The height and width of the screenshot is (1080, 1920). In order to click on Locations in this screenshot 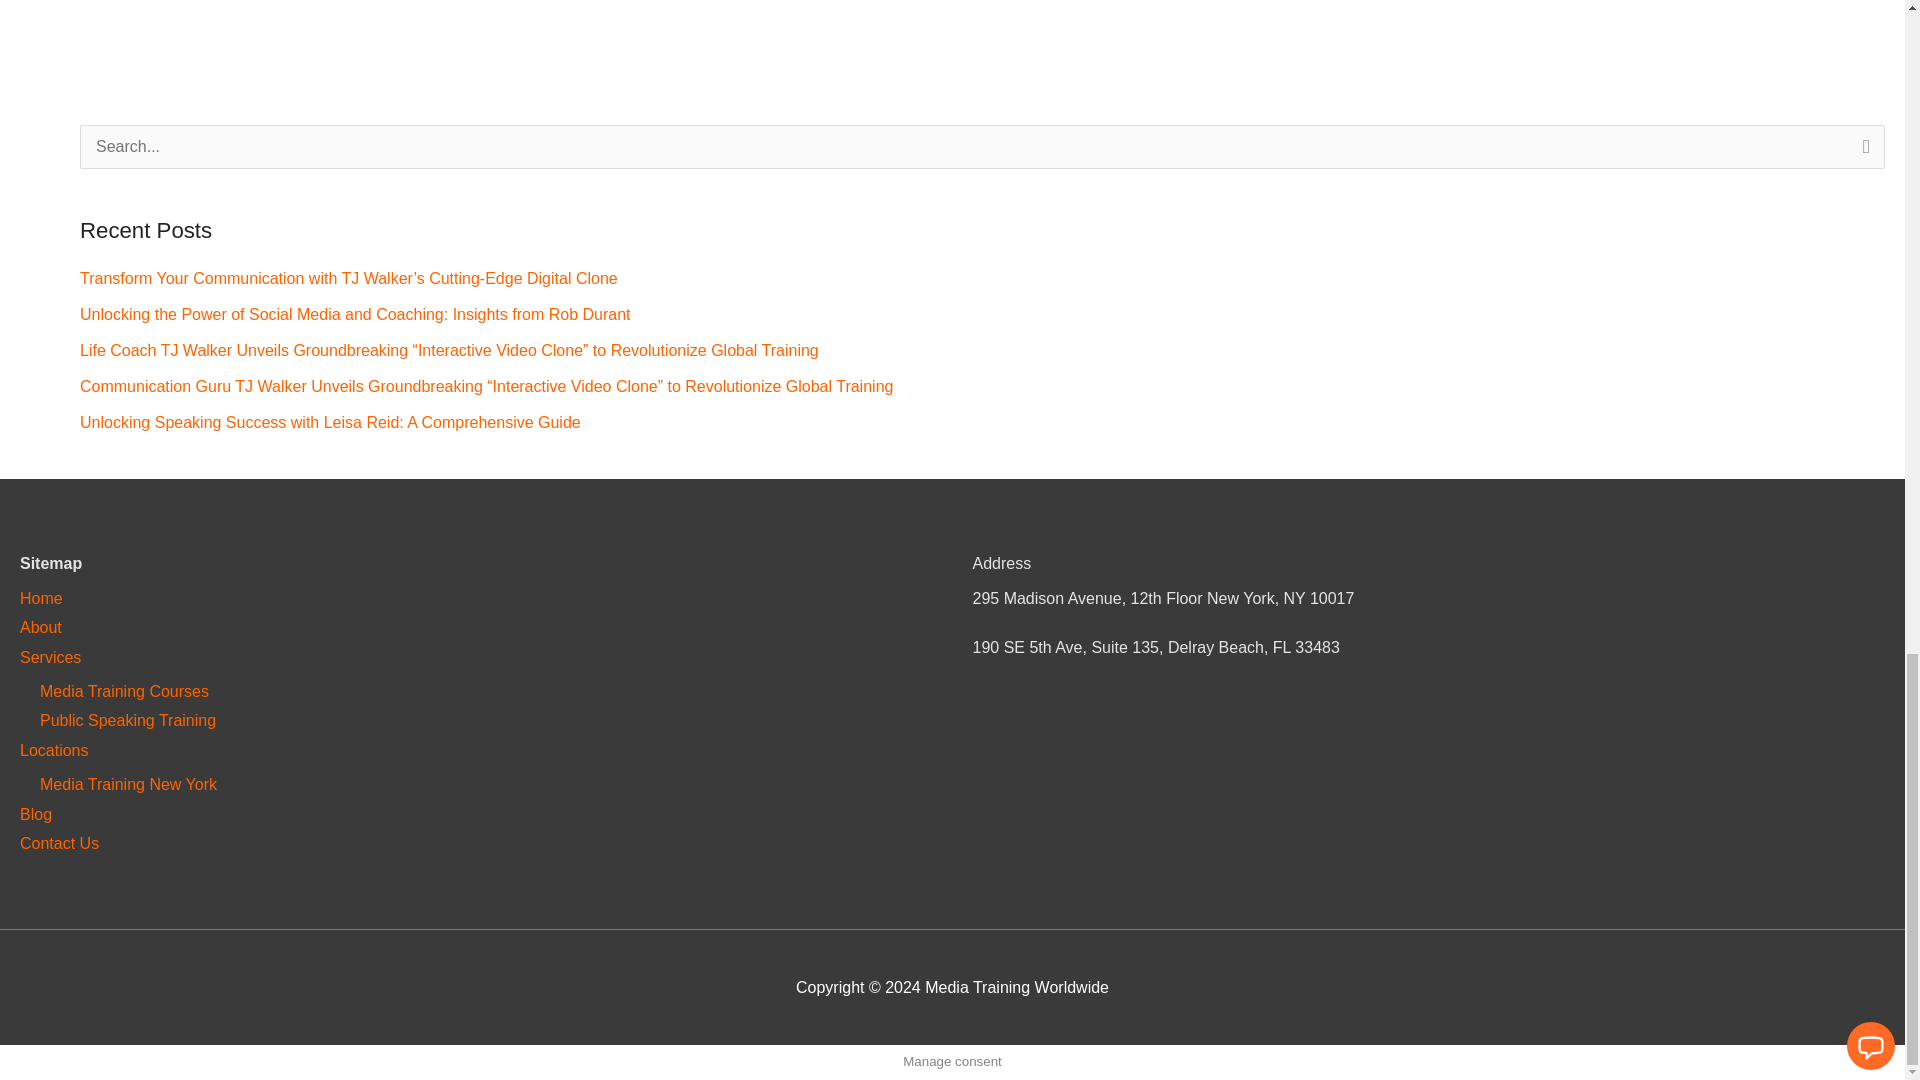, I will do `click(54, 750)`.